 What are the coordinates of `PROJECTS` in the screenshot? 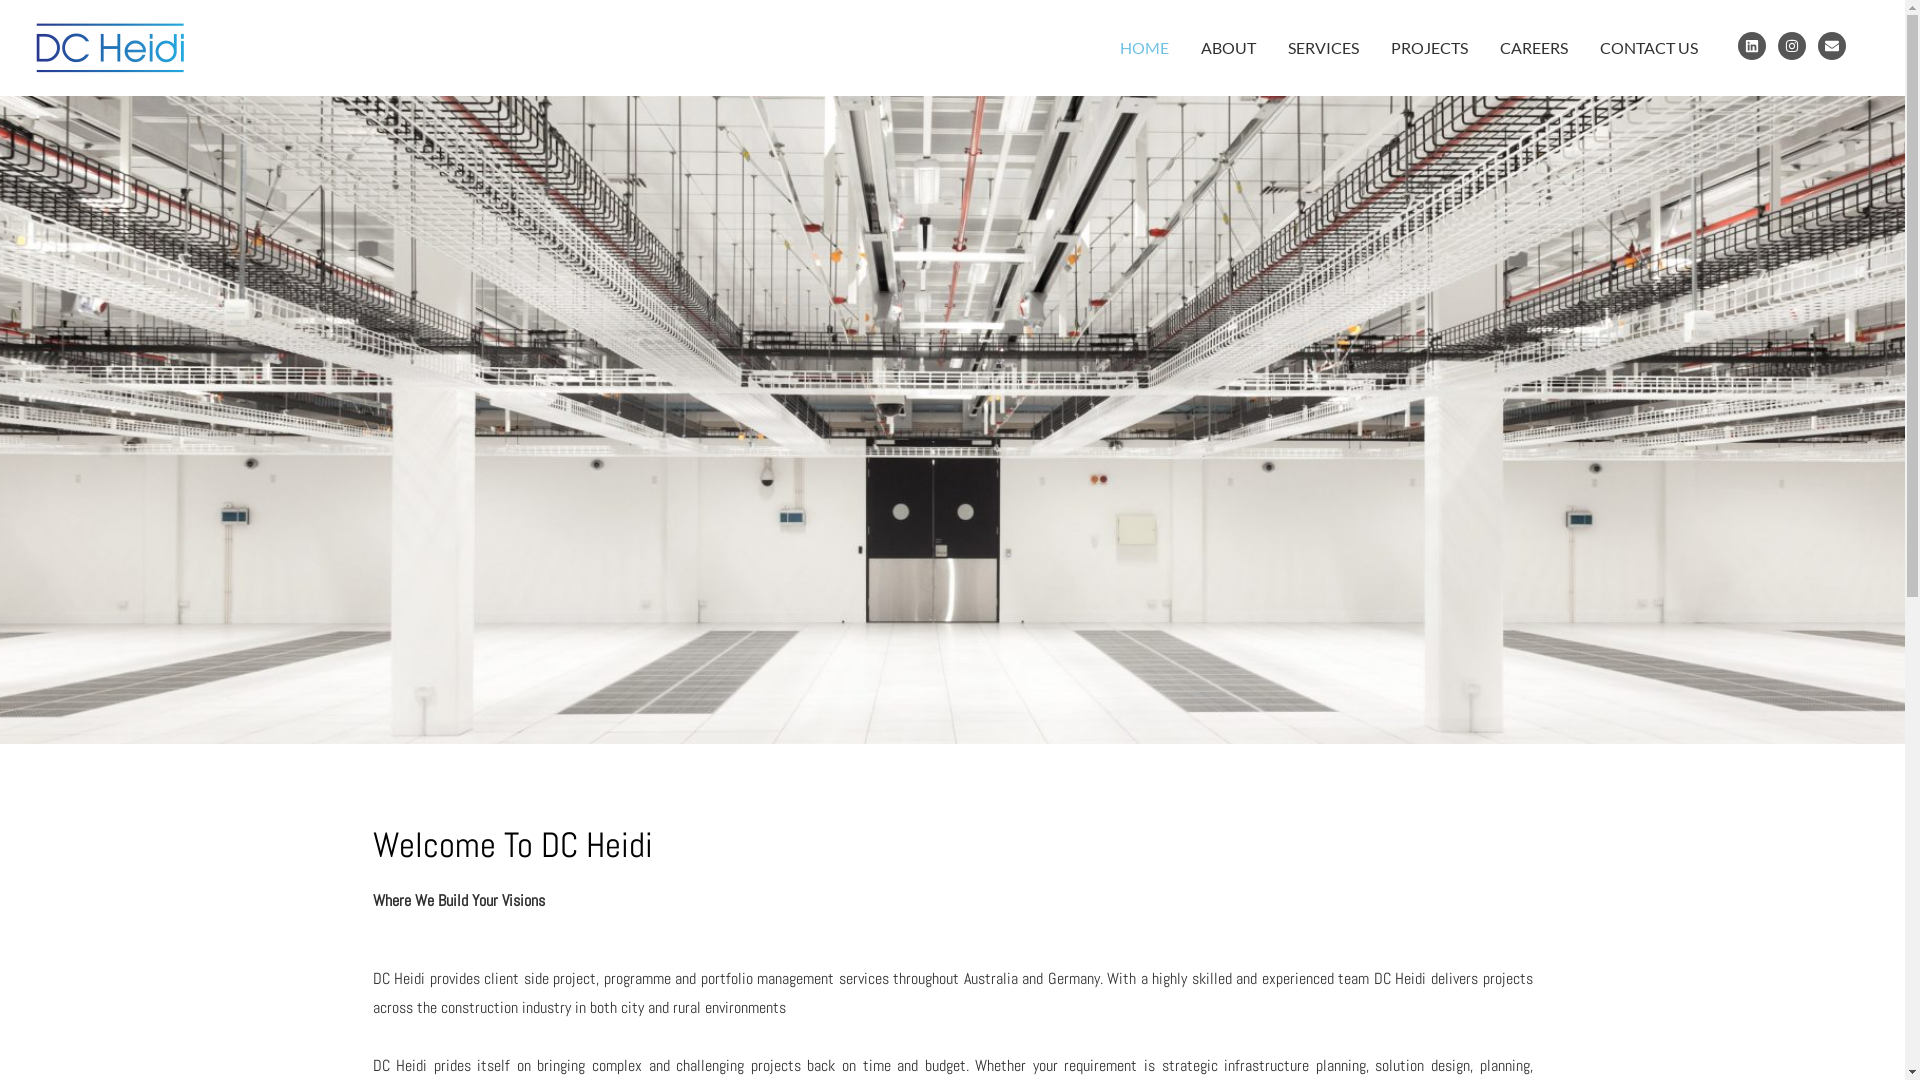 It's located at (1430, 48).